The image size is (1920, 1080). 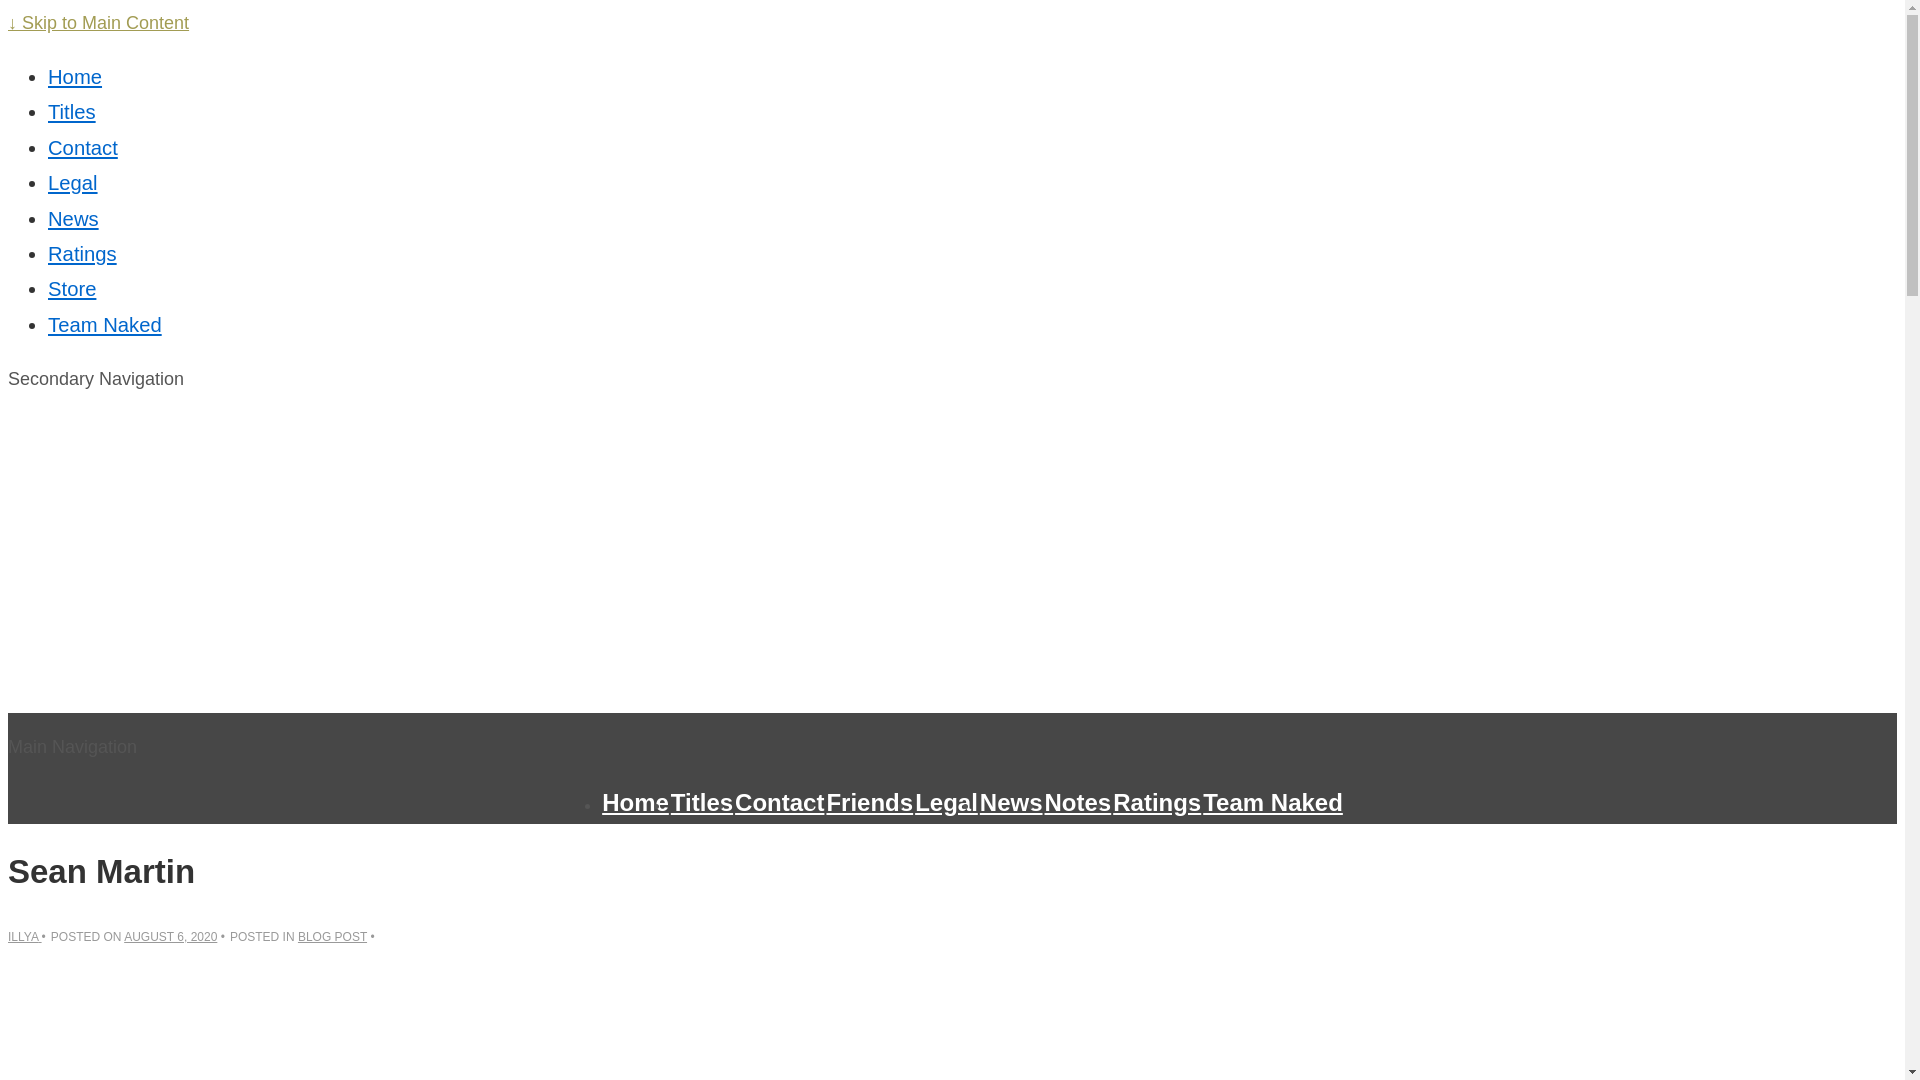 What do you see at coordinates (24, 936) in the screenshot?
I see `ILLYA` at bounding box center [24, 936].